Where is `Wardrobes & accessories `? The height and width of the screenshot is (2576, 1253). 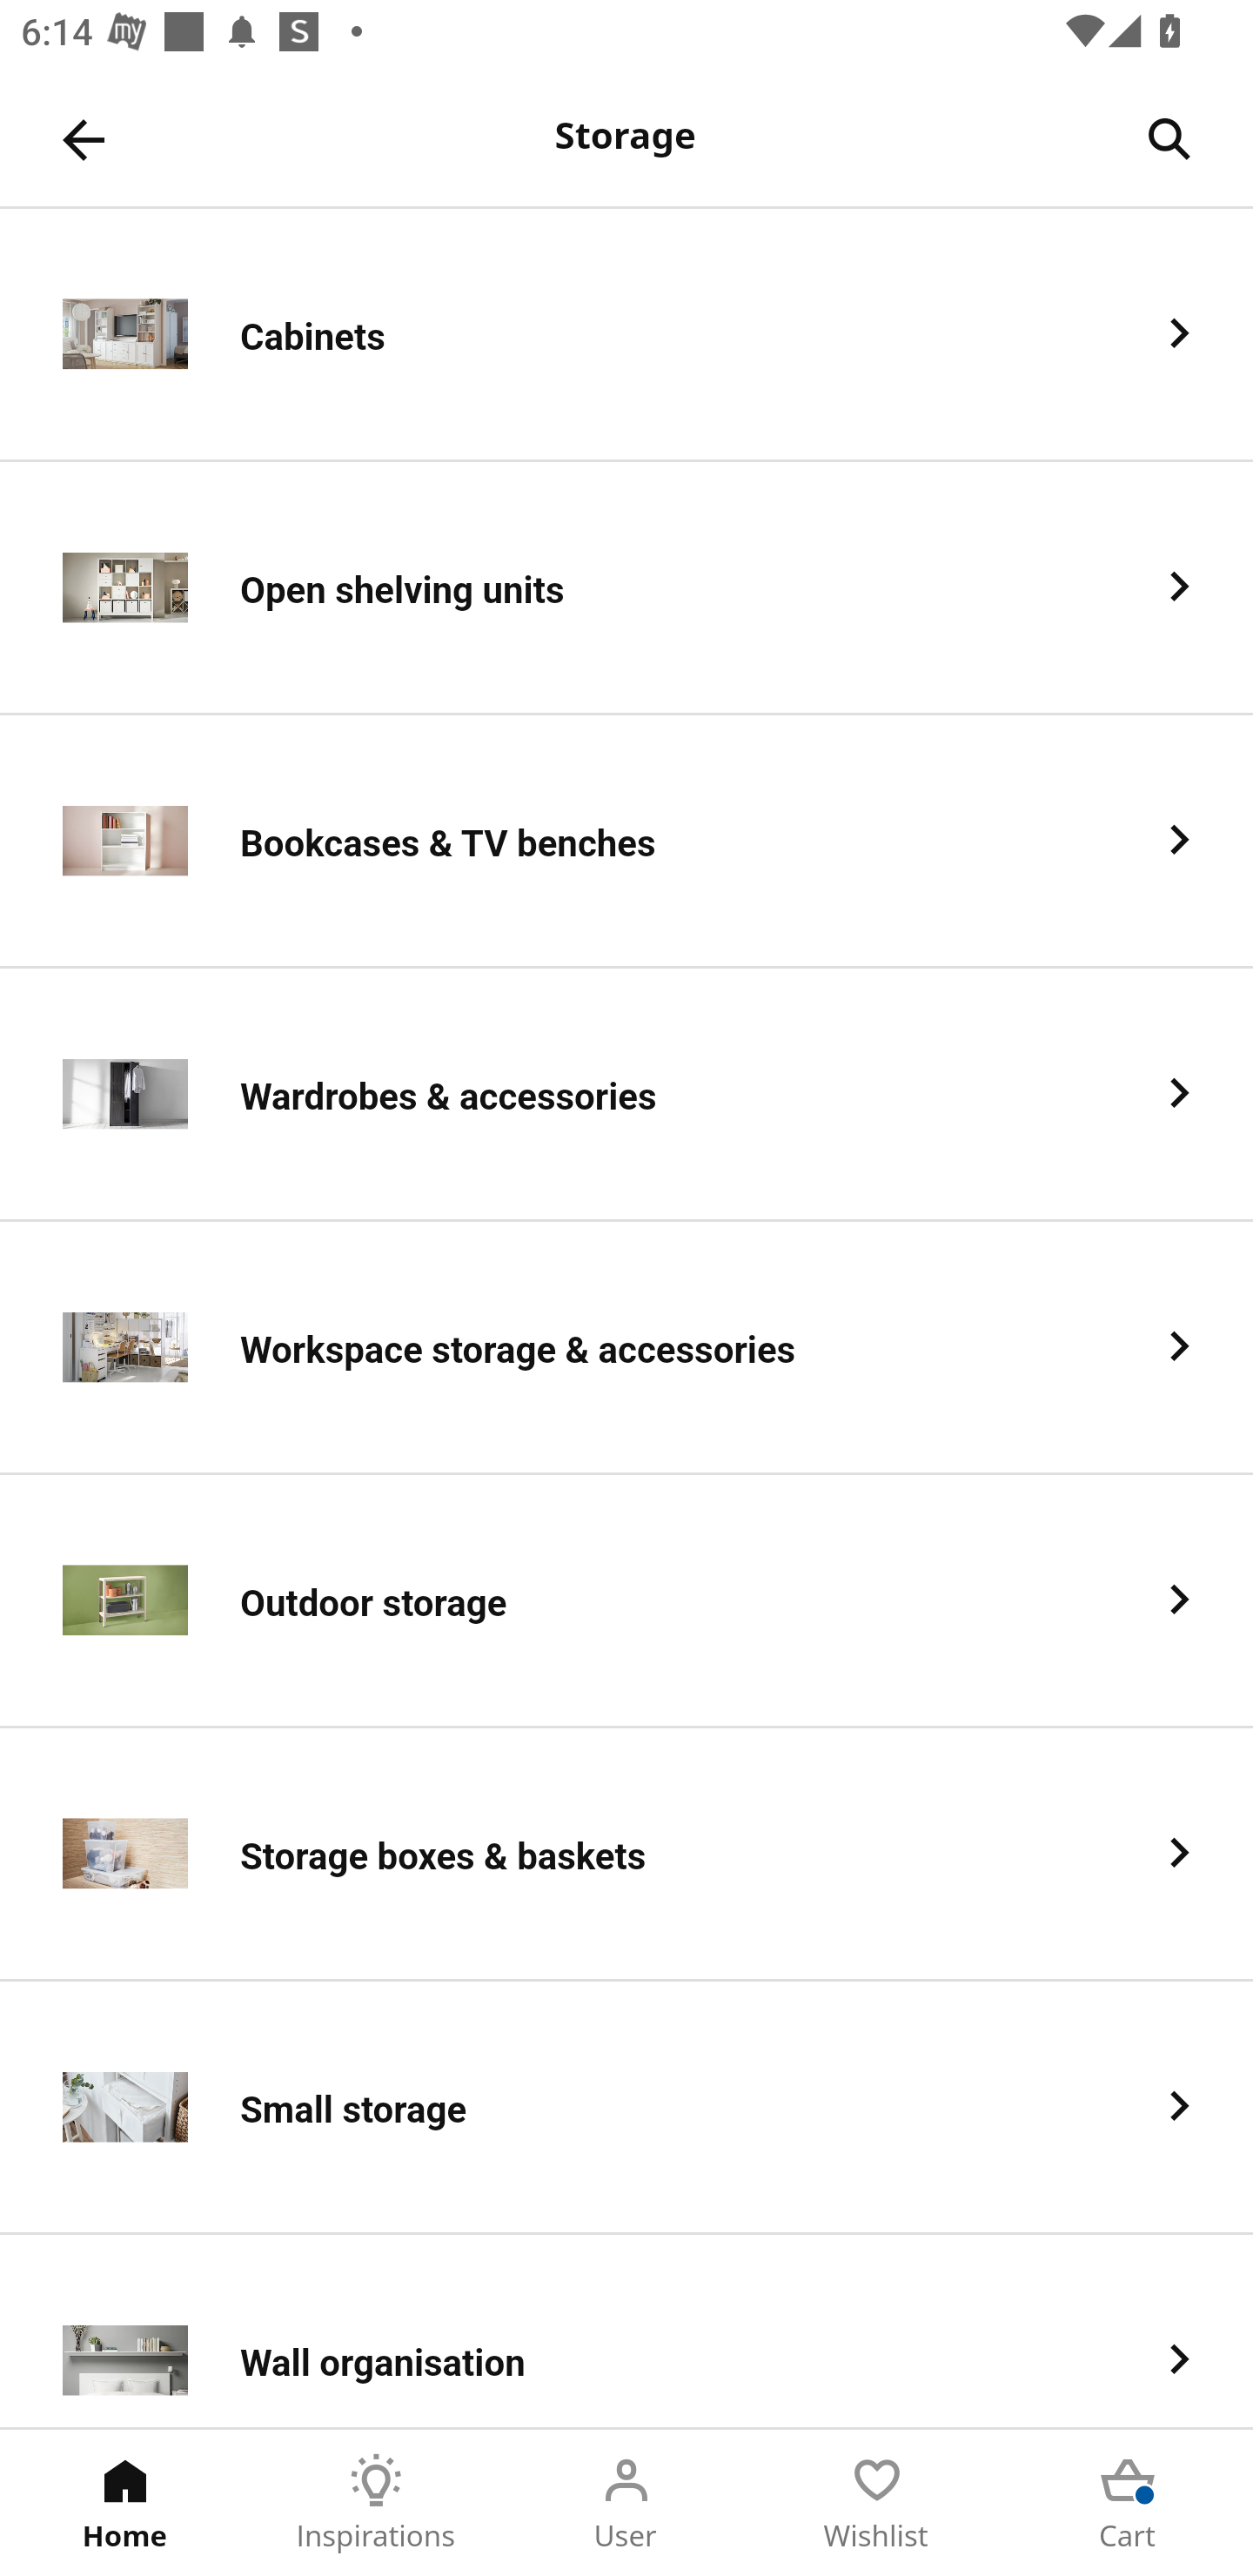
Wardrobes & accessories  is located at coordinates (626, 1095).